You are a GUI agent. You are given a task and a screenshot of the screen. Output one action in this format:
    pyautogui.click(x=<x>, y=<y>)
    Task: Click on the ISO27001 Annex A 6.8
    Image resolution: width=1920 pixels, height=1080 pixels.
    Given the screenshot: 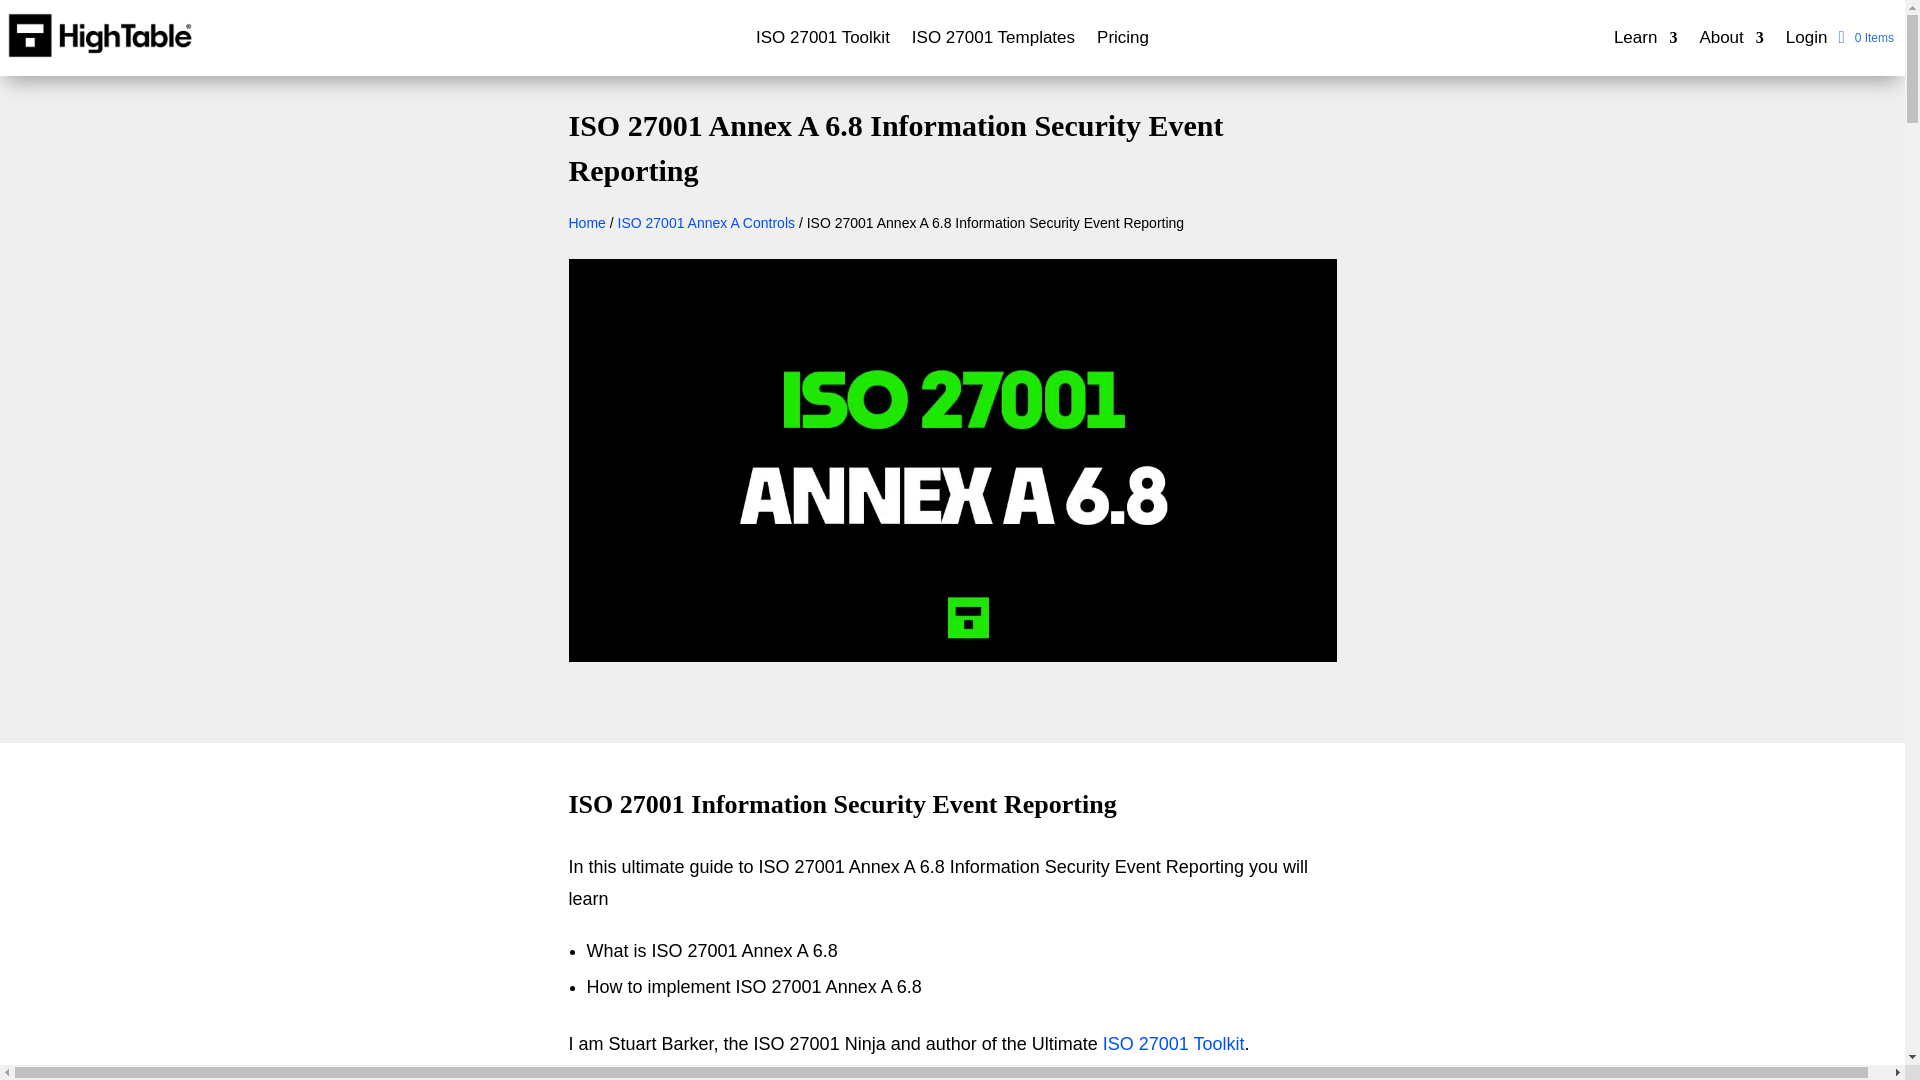 What is the action you would take?
    pyautogui.click(x=952, y=656)
    